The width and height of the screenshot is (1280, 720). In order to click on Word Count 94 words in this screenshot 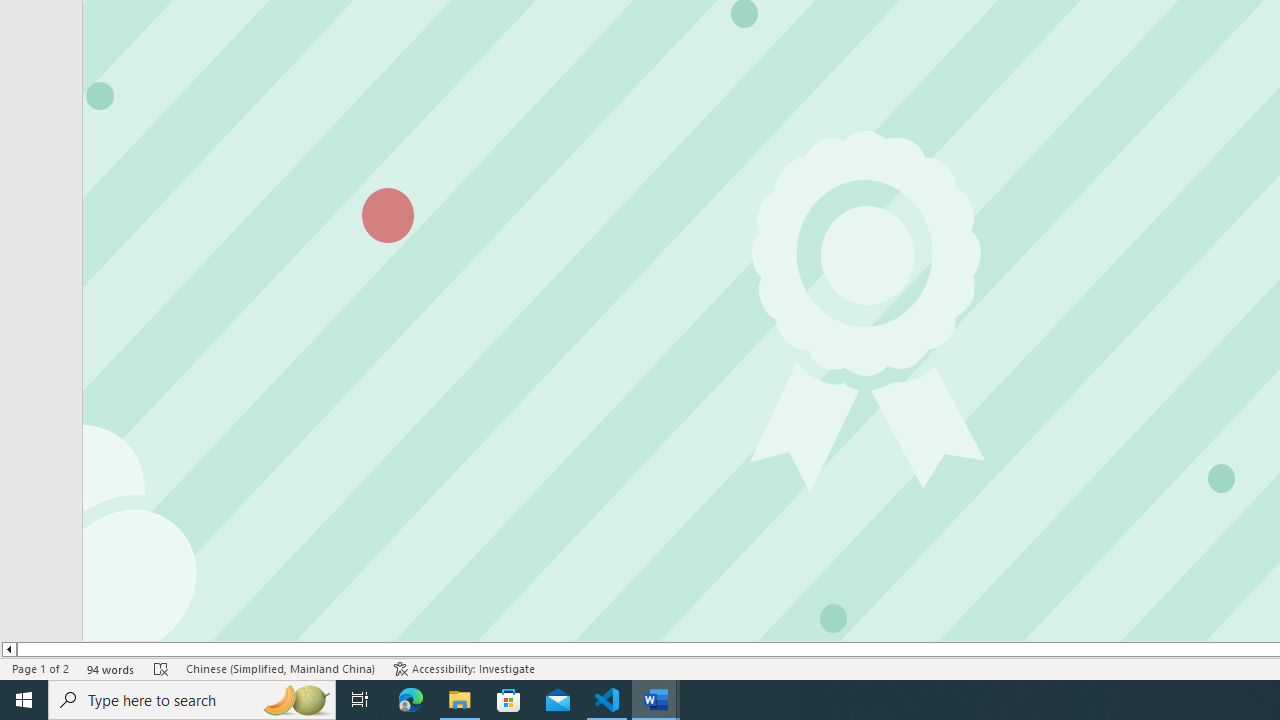, I will do `click(111, 668)`.